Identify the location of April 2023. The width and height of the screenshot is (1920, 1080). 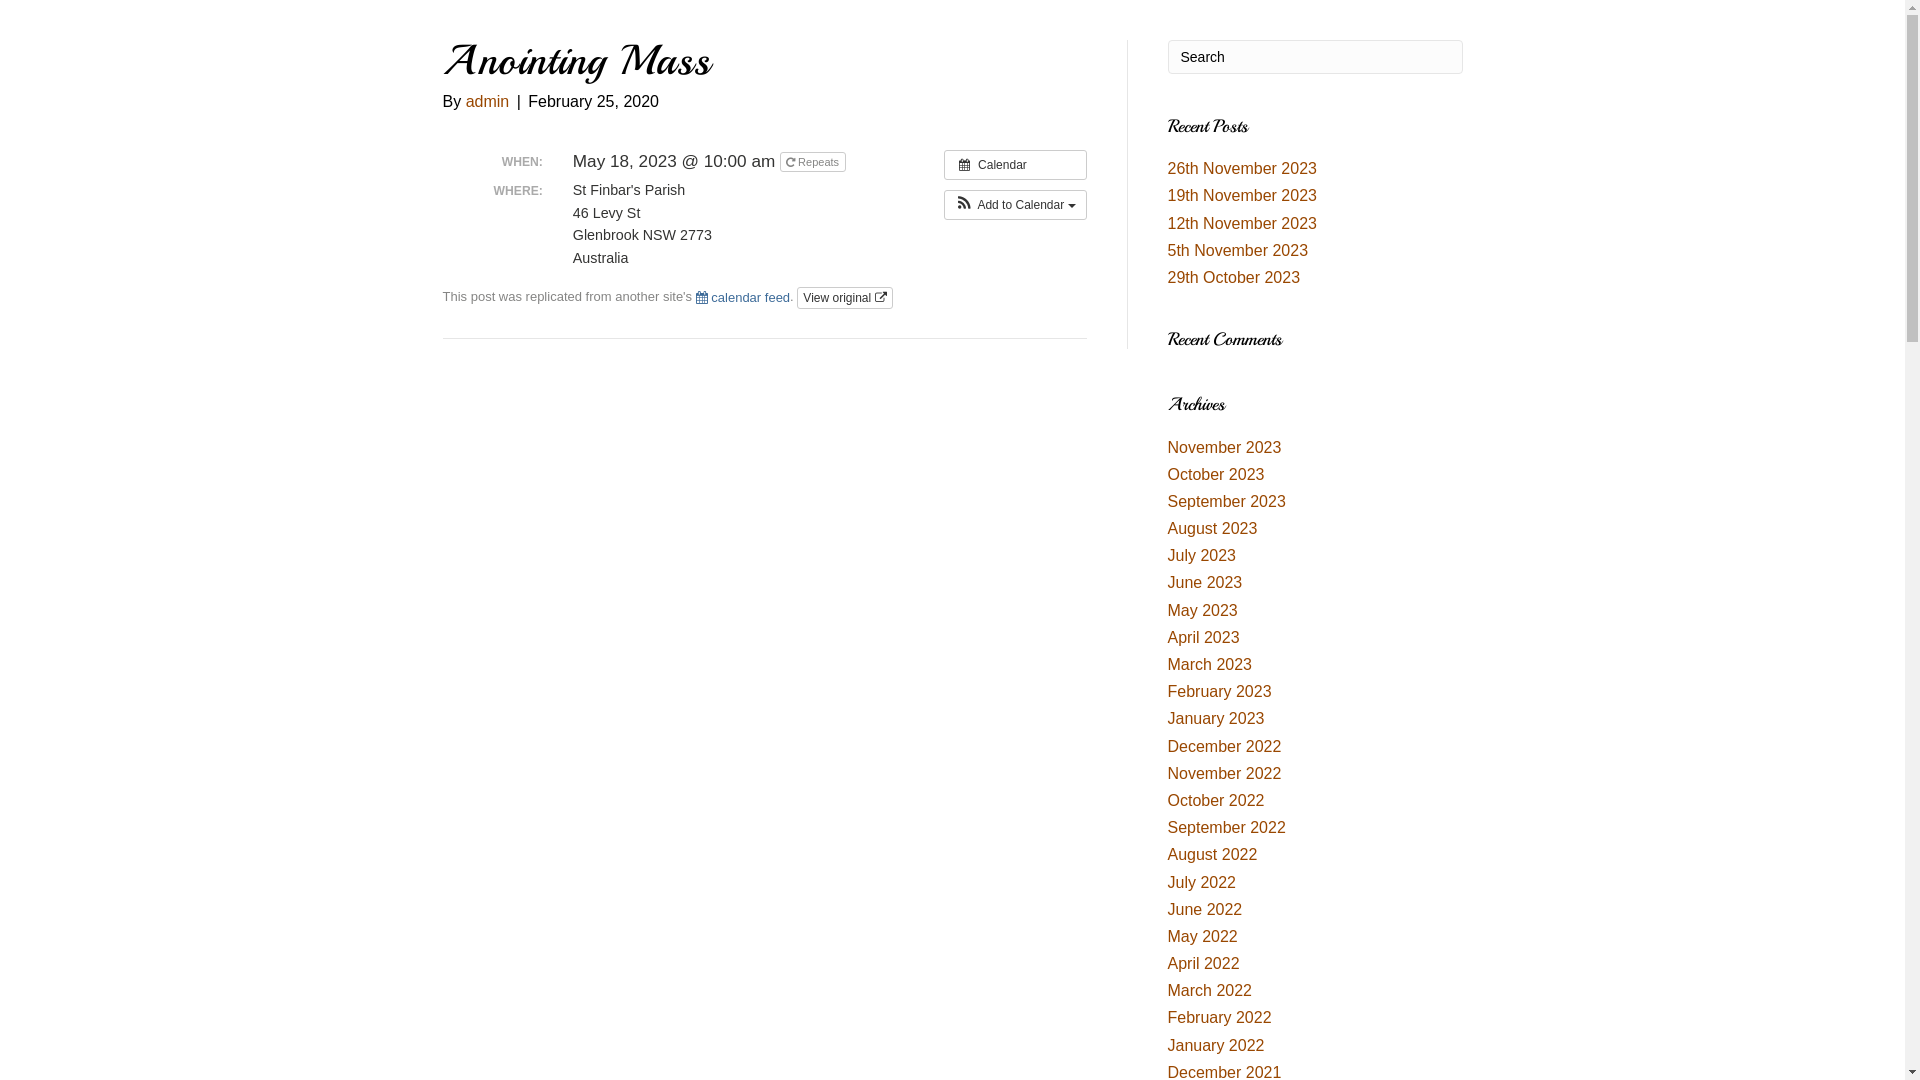
(1204, 638).